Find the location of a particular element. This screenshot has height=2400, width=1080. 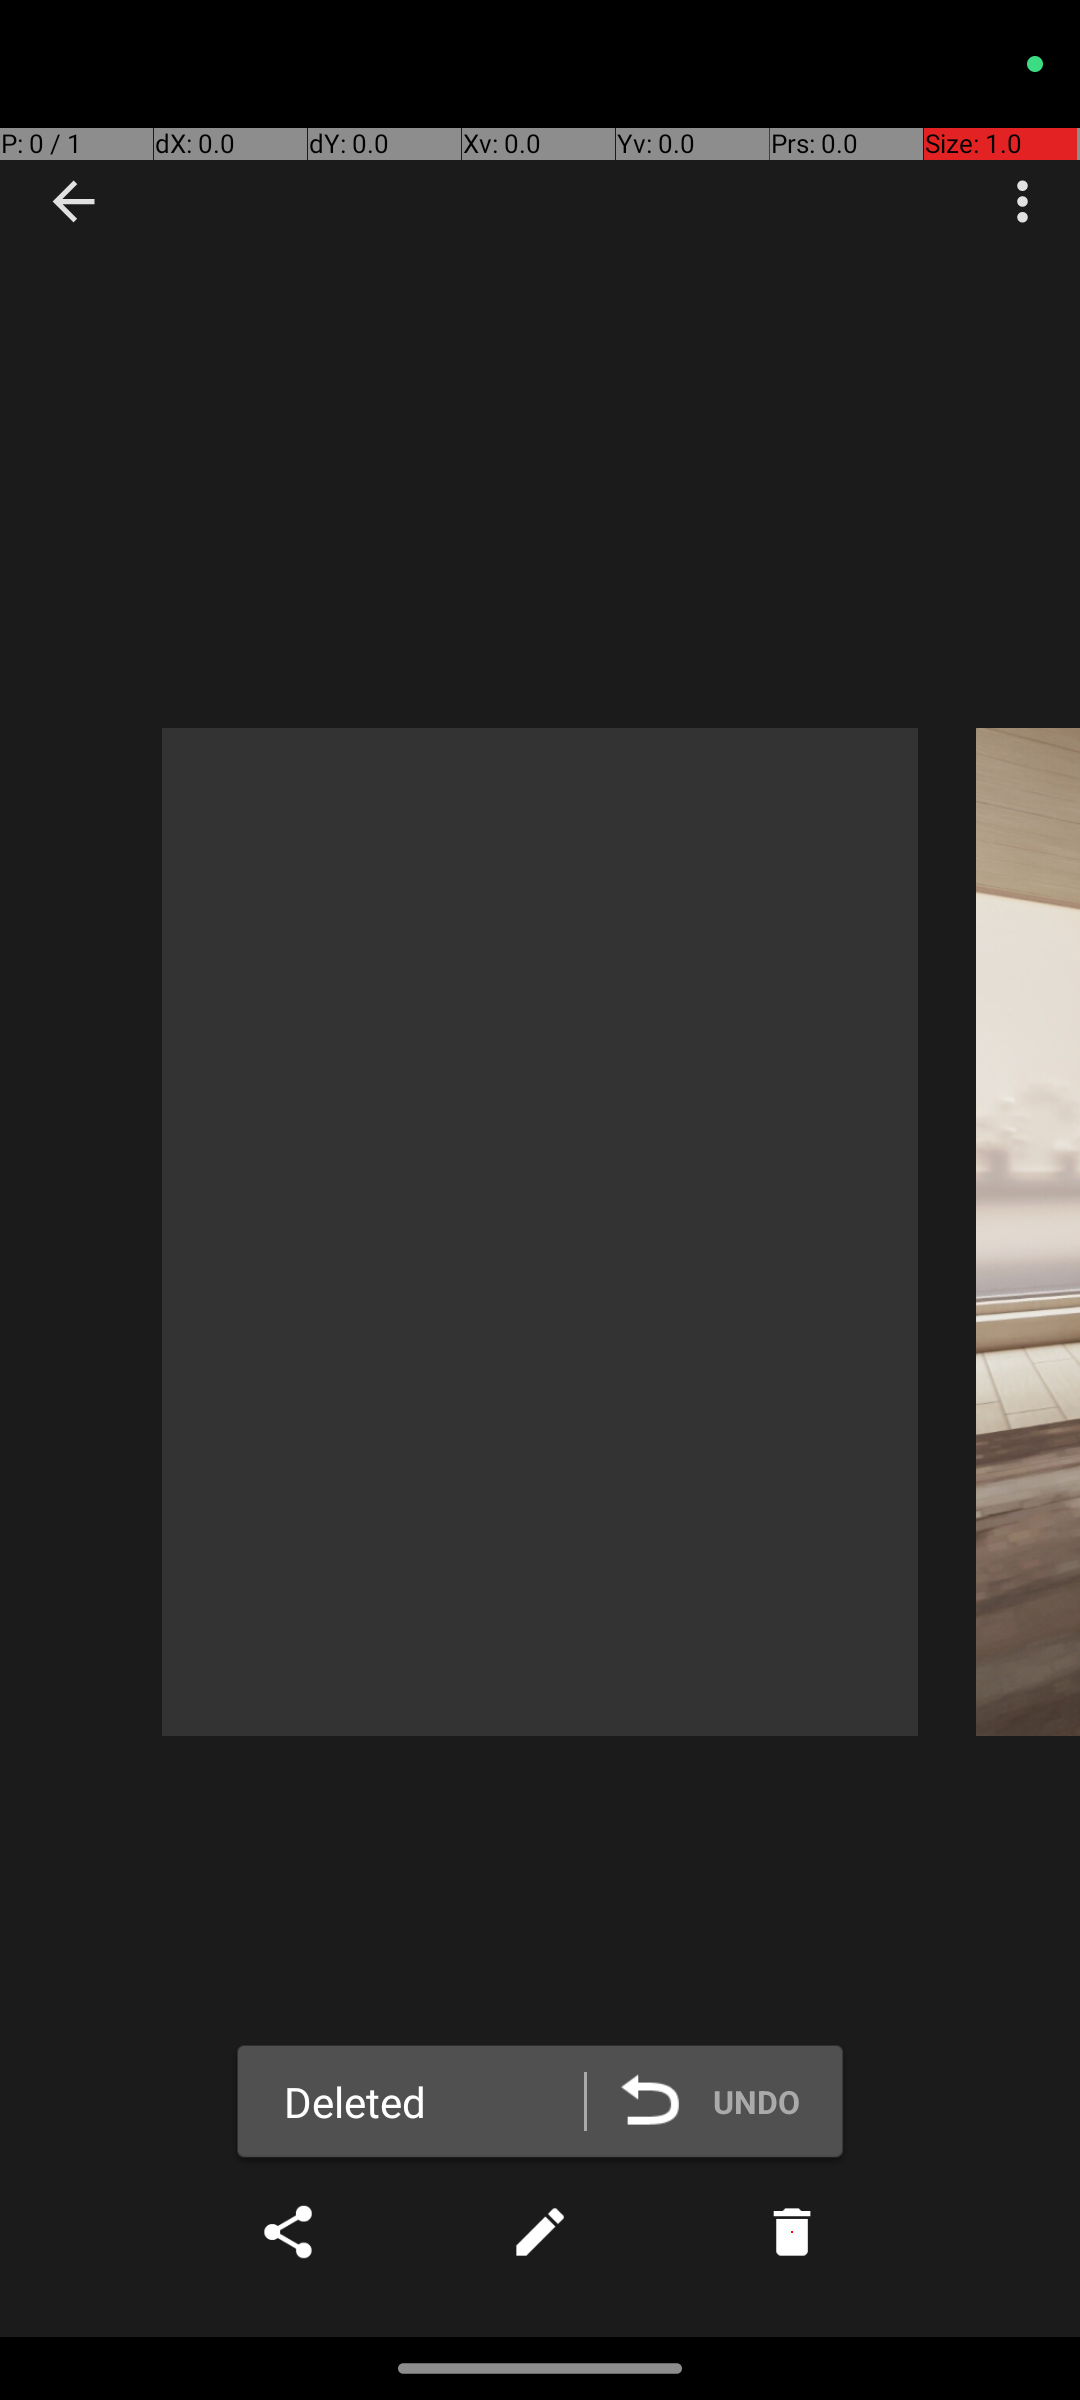

Photo taken on Oct 15, 2023 15:34:13 is located at coordinates (1028, 1232).